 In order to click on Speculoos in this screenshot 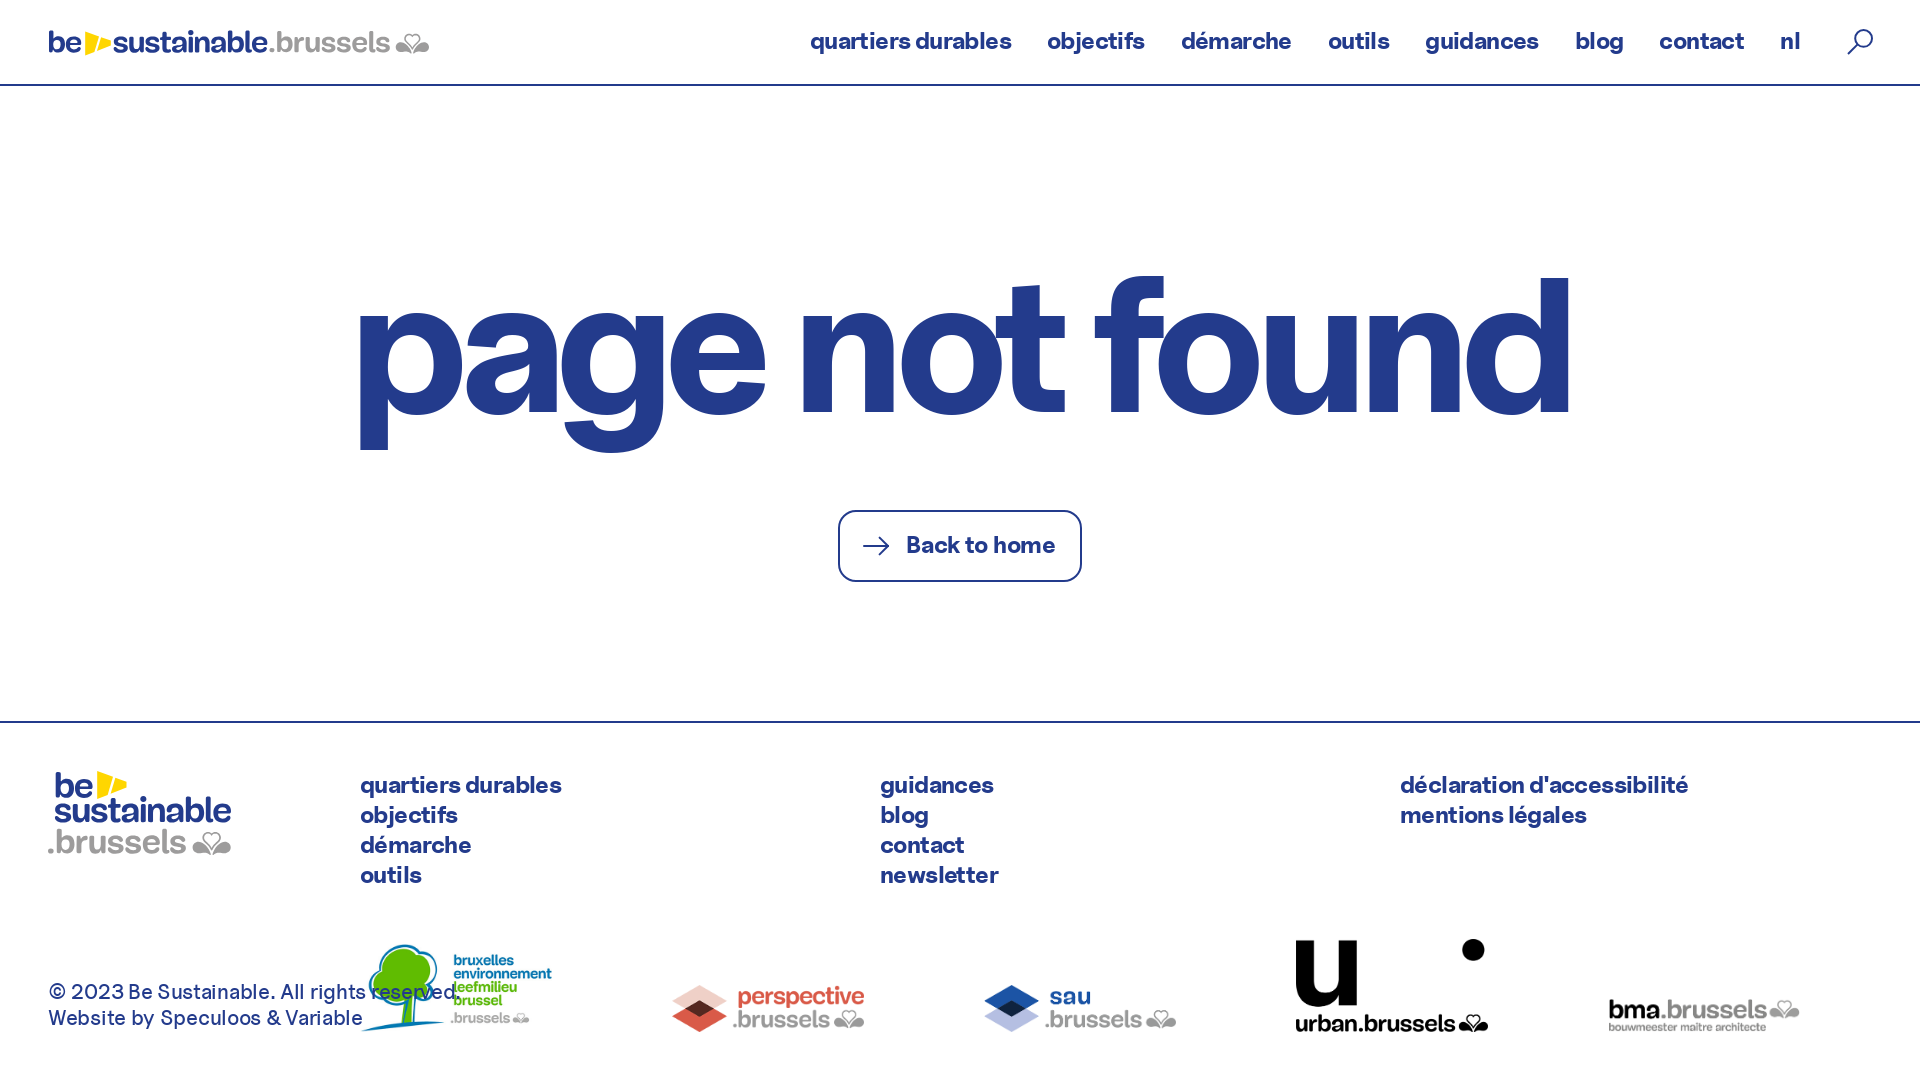, I will do `click(210, 1018)`.